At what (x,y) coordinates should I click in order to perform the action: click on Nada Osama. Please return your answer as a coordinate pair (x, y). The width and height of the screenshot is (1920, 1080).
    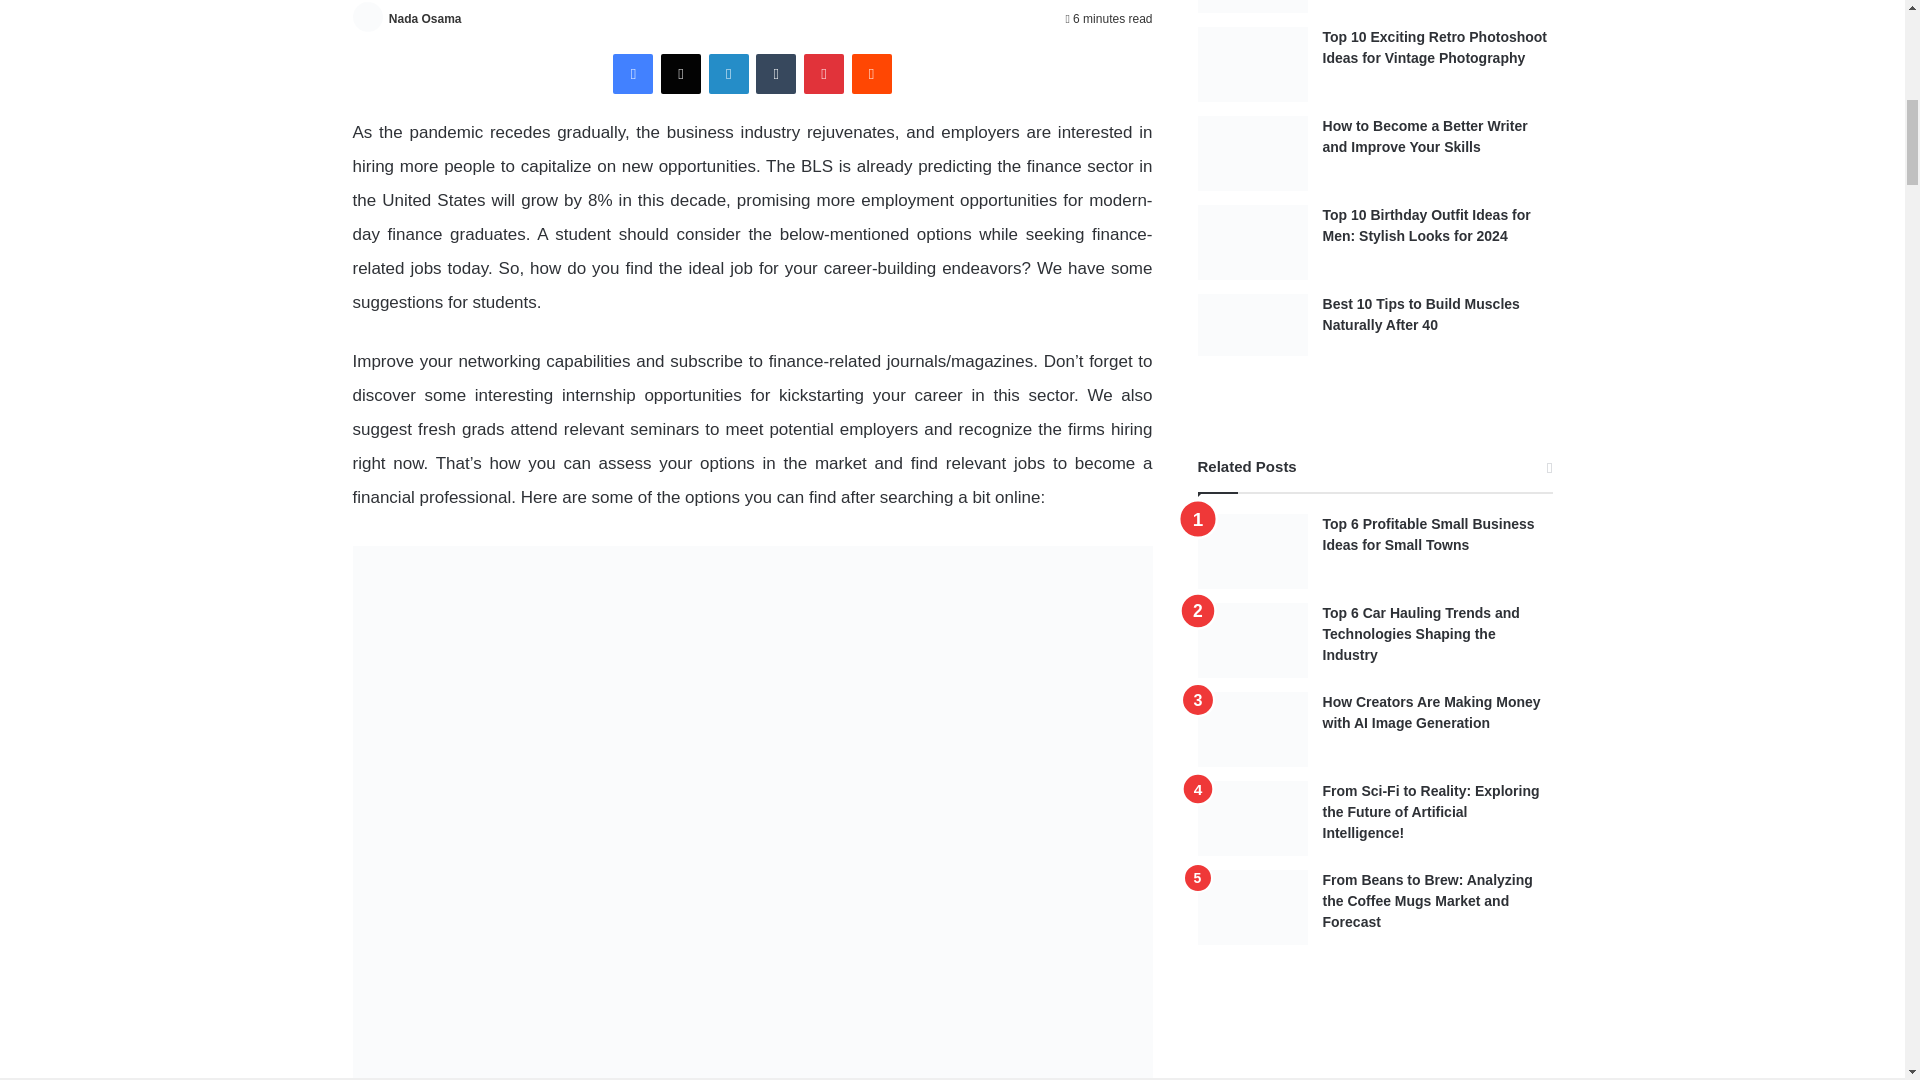
    Looking at the image, I should click on (426, 18).